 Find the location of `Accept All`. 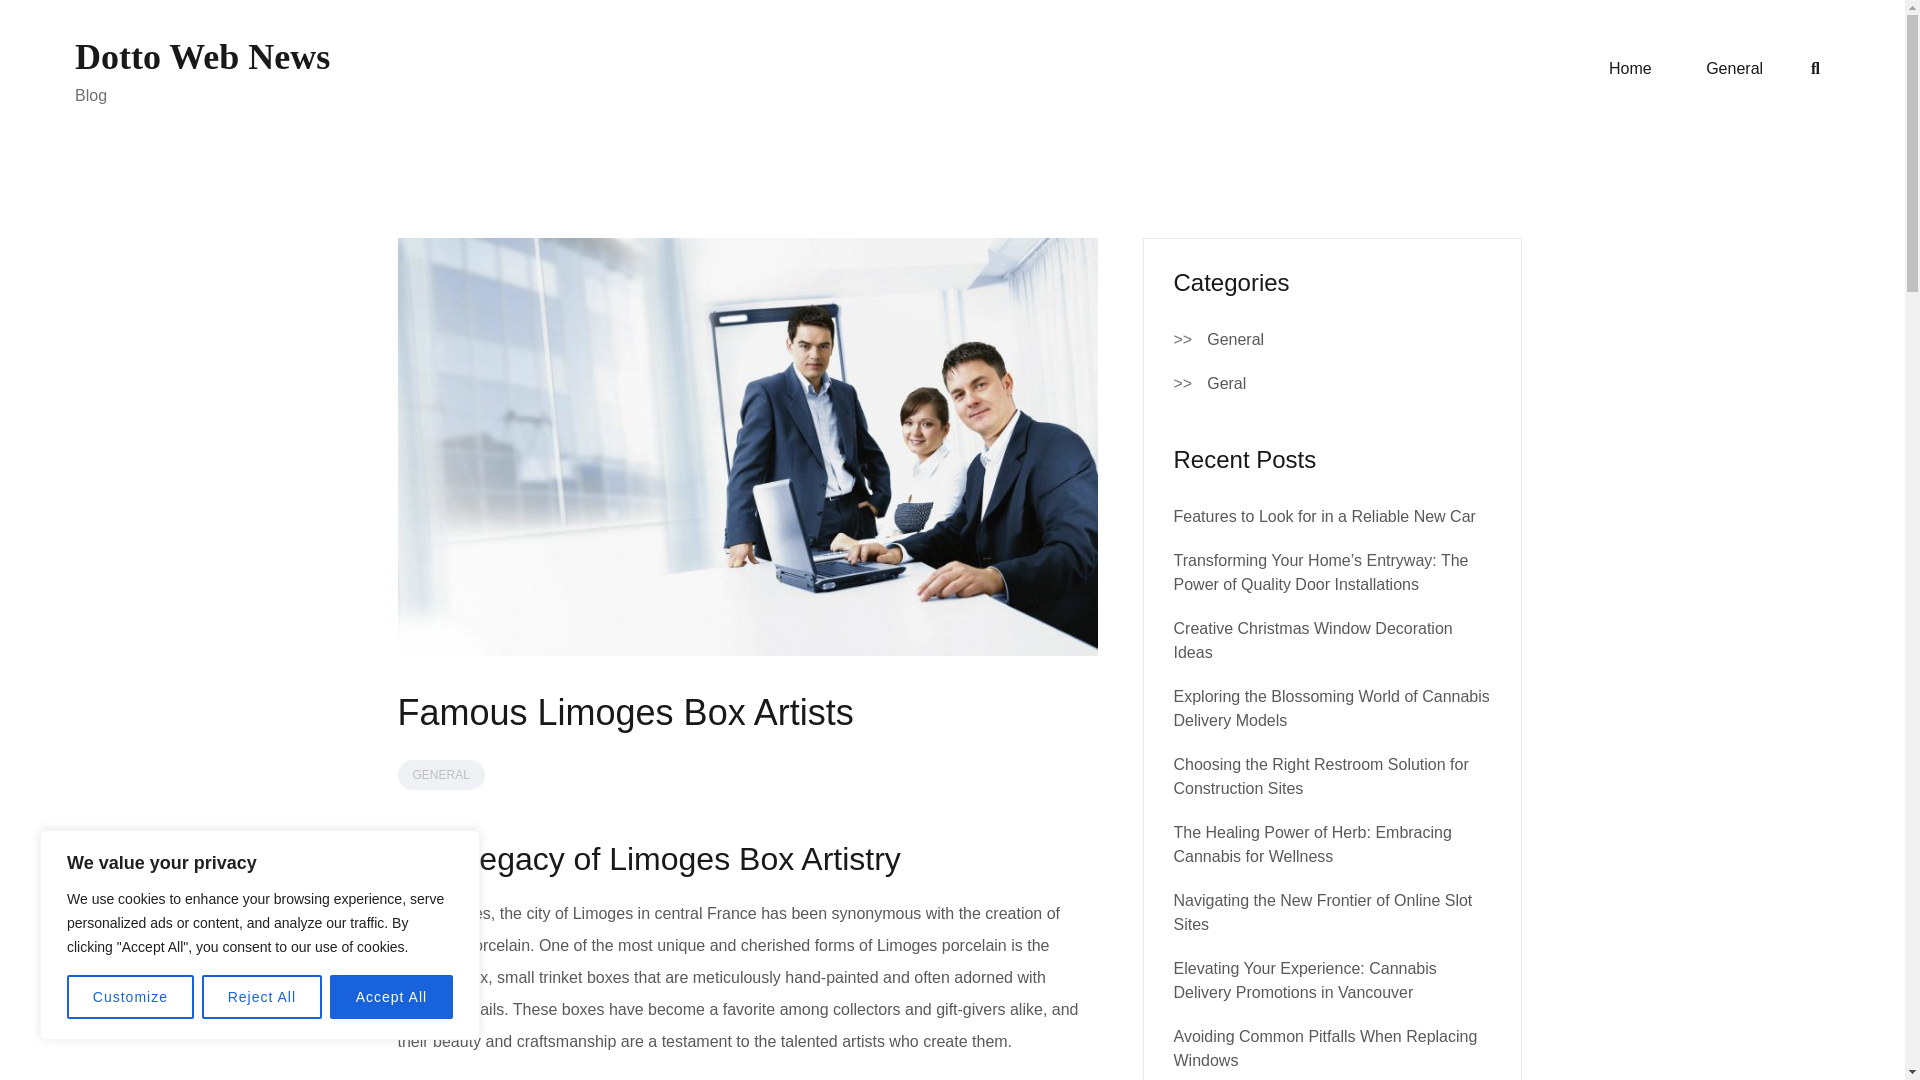

Accept All is located at coordinates (392, 997).